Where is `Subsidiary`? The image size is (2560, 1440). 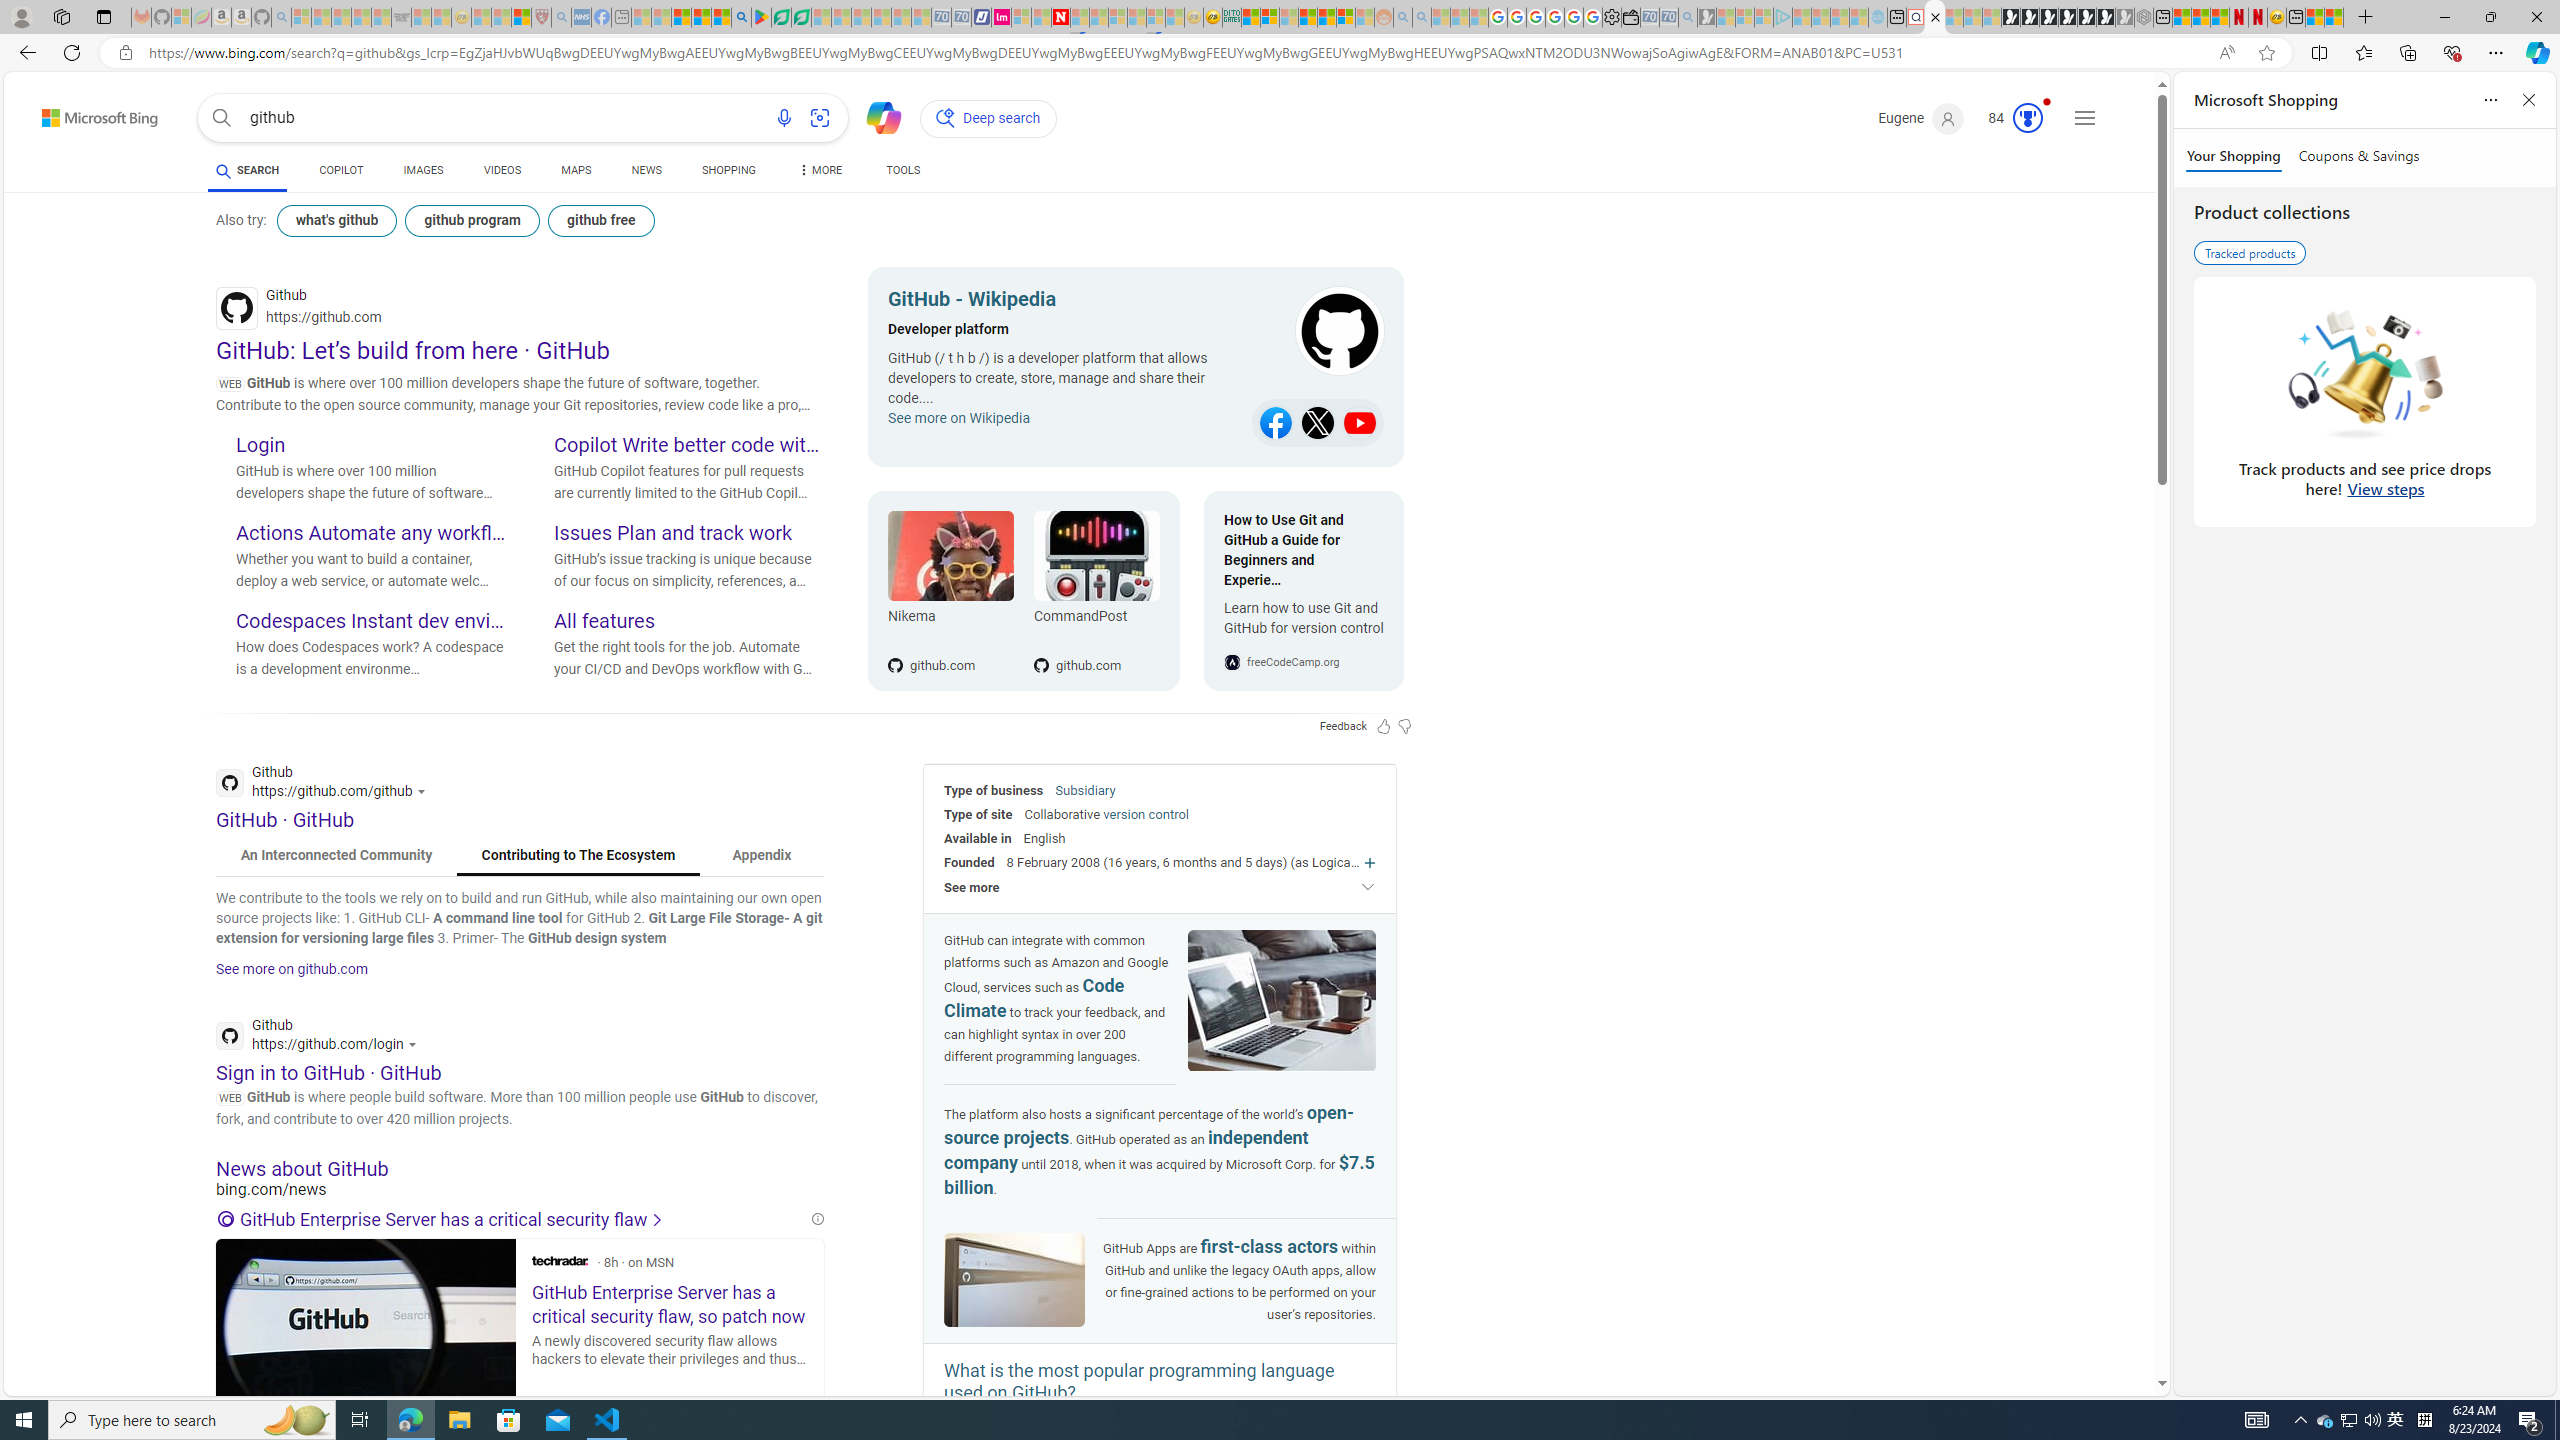
Subsidiary is located at coordinates (1085, 790).